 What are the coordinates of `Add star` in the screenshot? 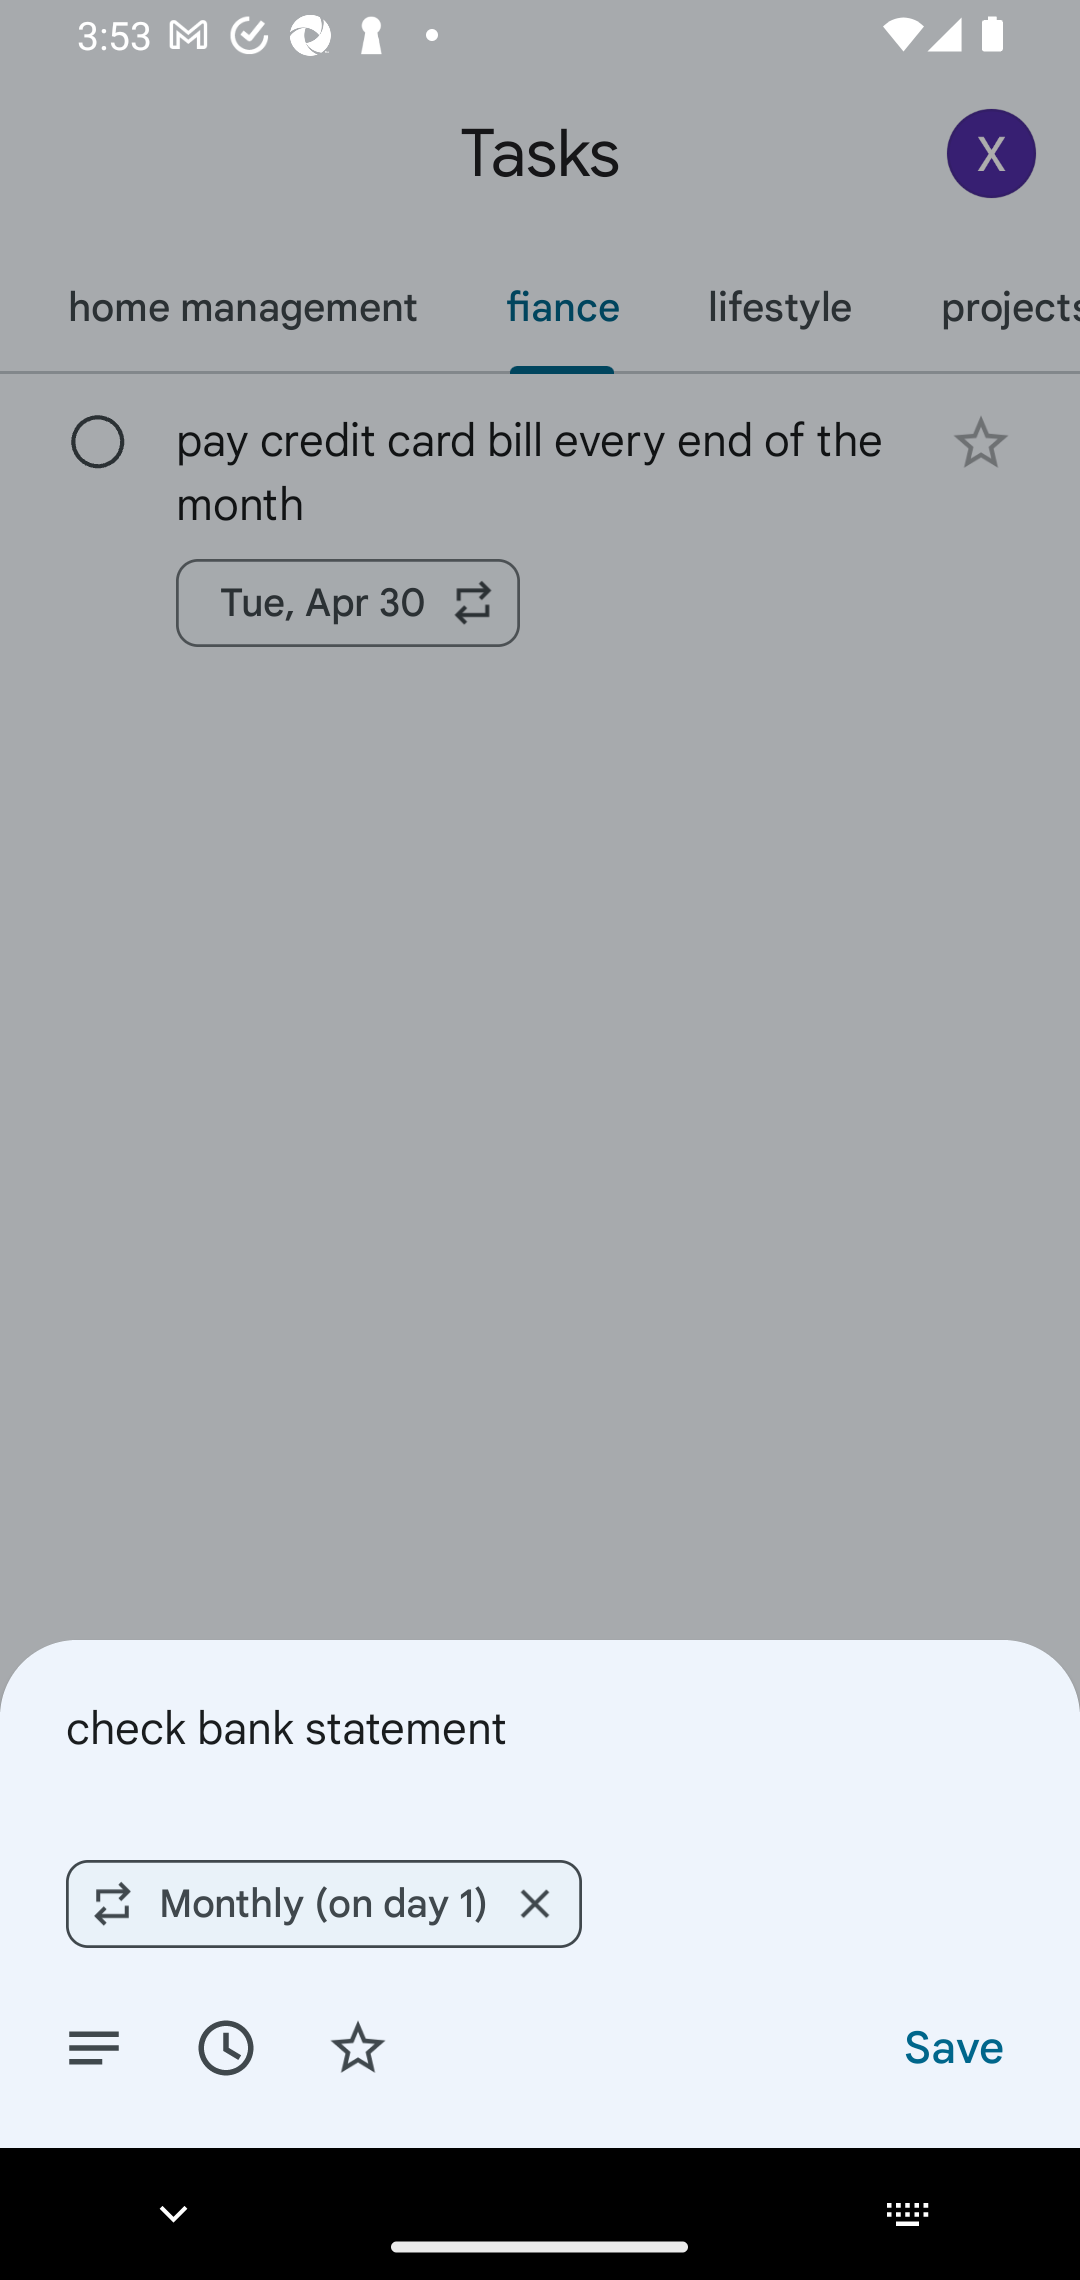 It's located at (358, 2046).